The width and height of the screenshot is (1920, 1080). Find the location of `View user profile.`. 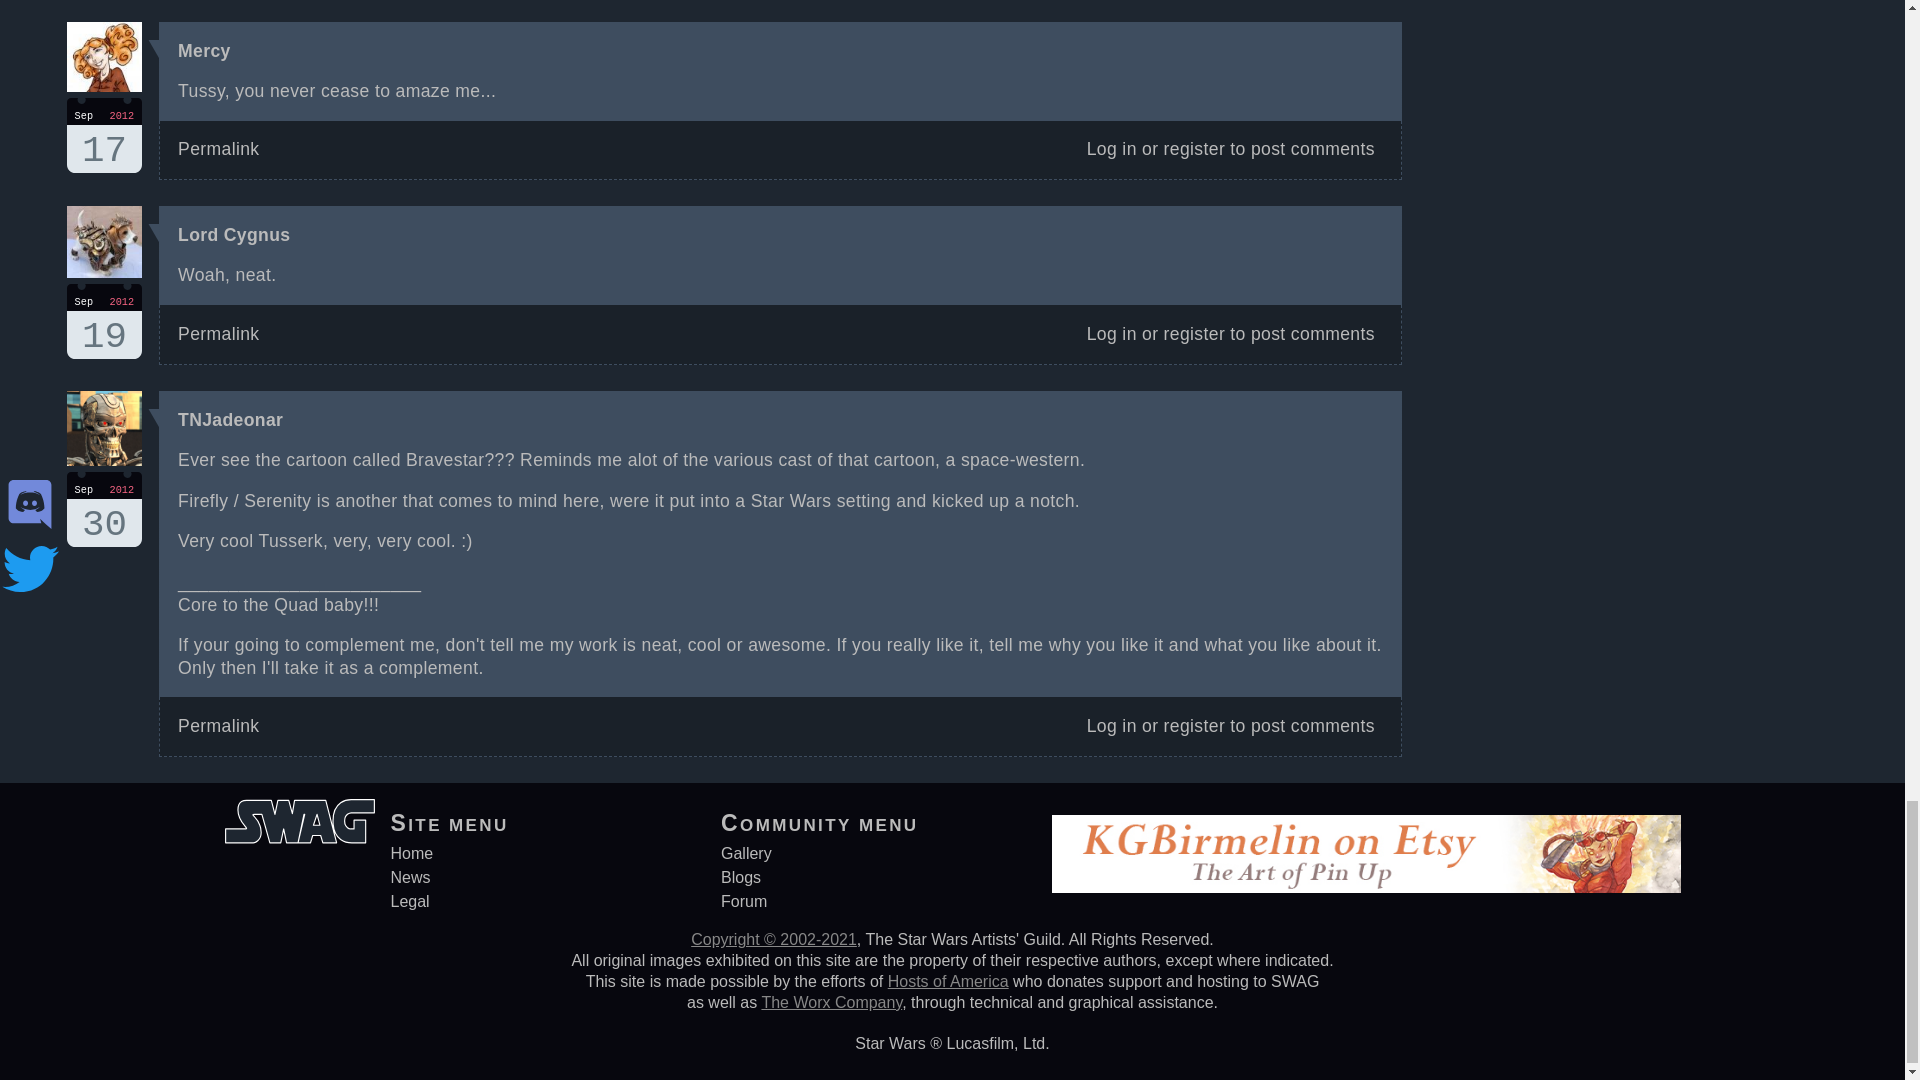

View user profile. is located at coordinates (104, 135).